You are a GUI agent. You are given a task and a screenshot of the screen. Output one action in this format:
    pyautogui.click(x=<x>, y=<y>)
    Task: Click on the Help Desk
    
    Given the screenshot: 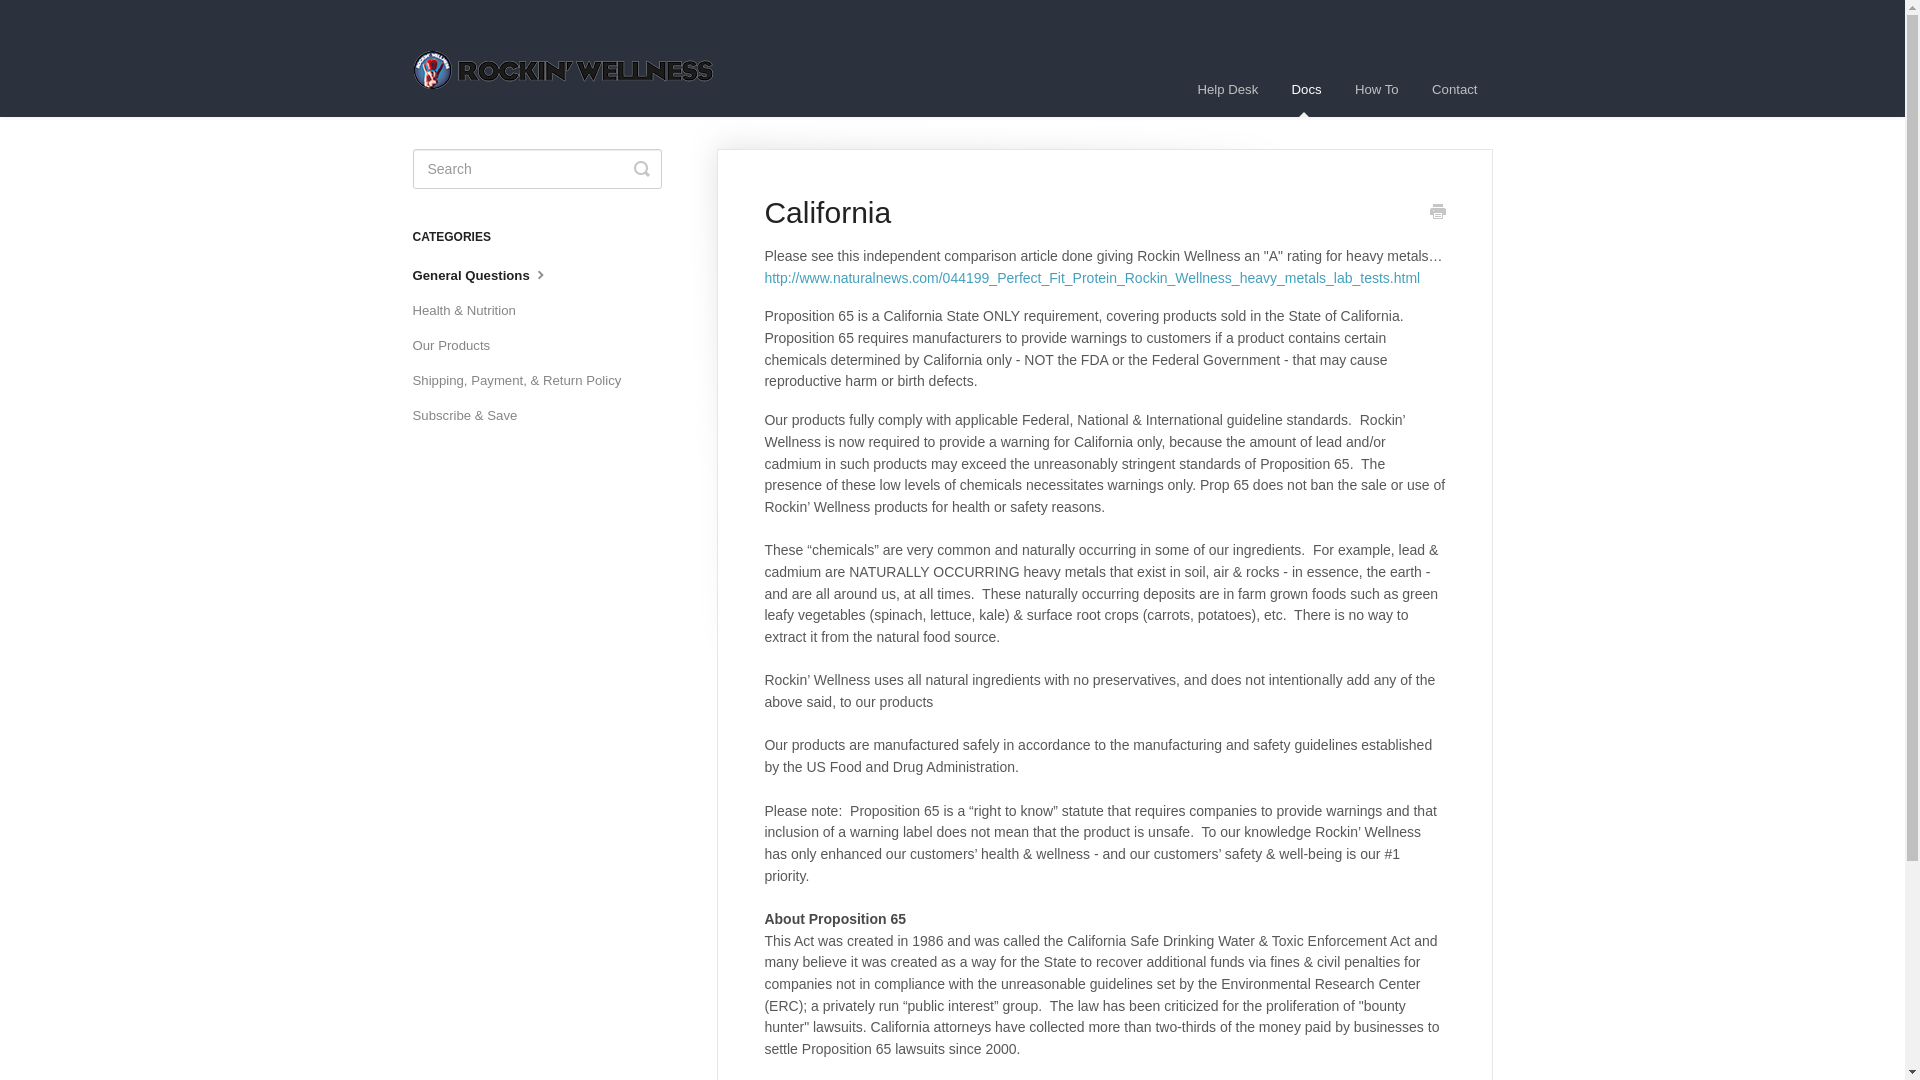 What is the action you would take?
    pyautogui.click(x=1227, y=89)
    